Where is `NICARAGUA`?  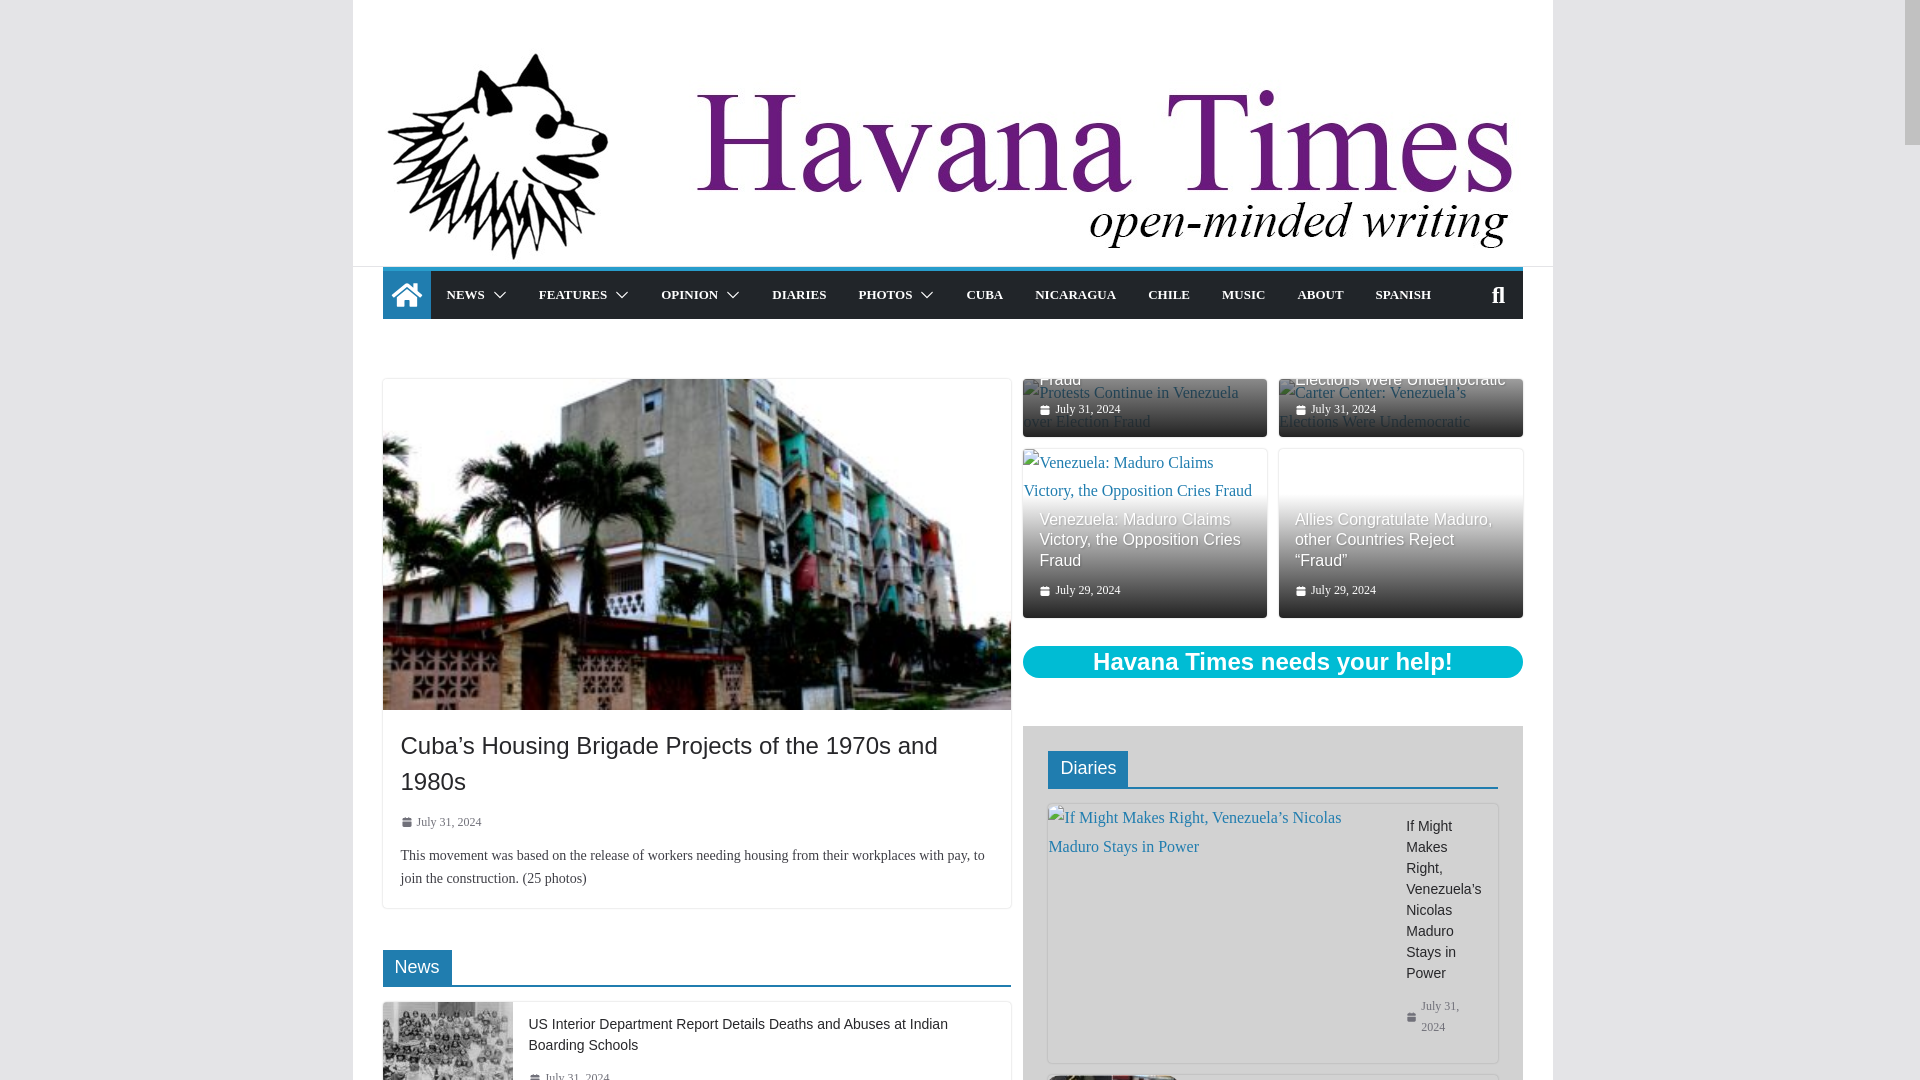
NICARAGUA is located at coordinates (1074, 294).